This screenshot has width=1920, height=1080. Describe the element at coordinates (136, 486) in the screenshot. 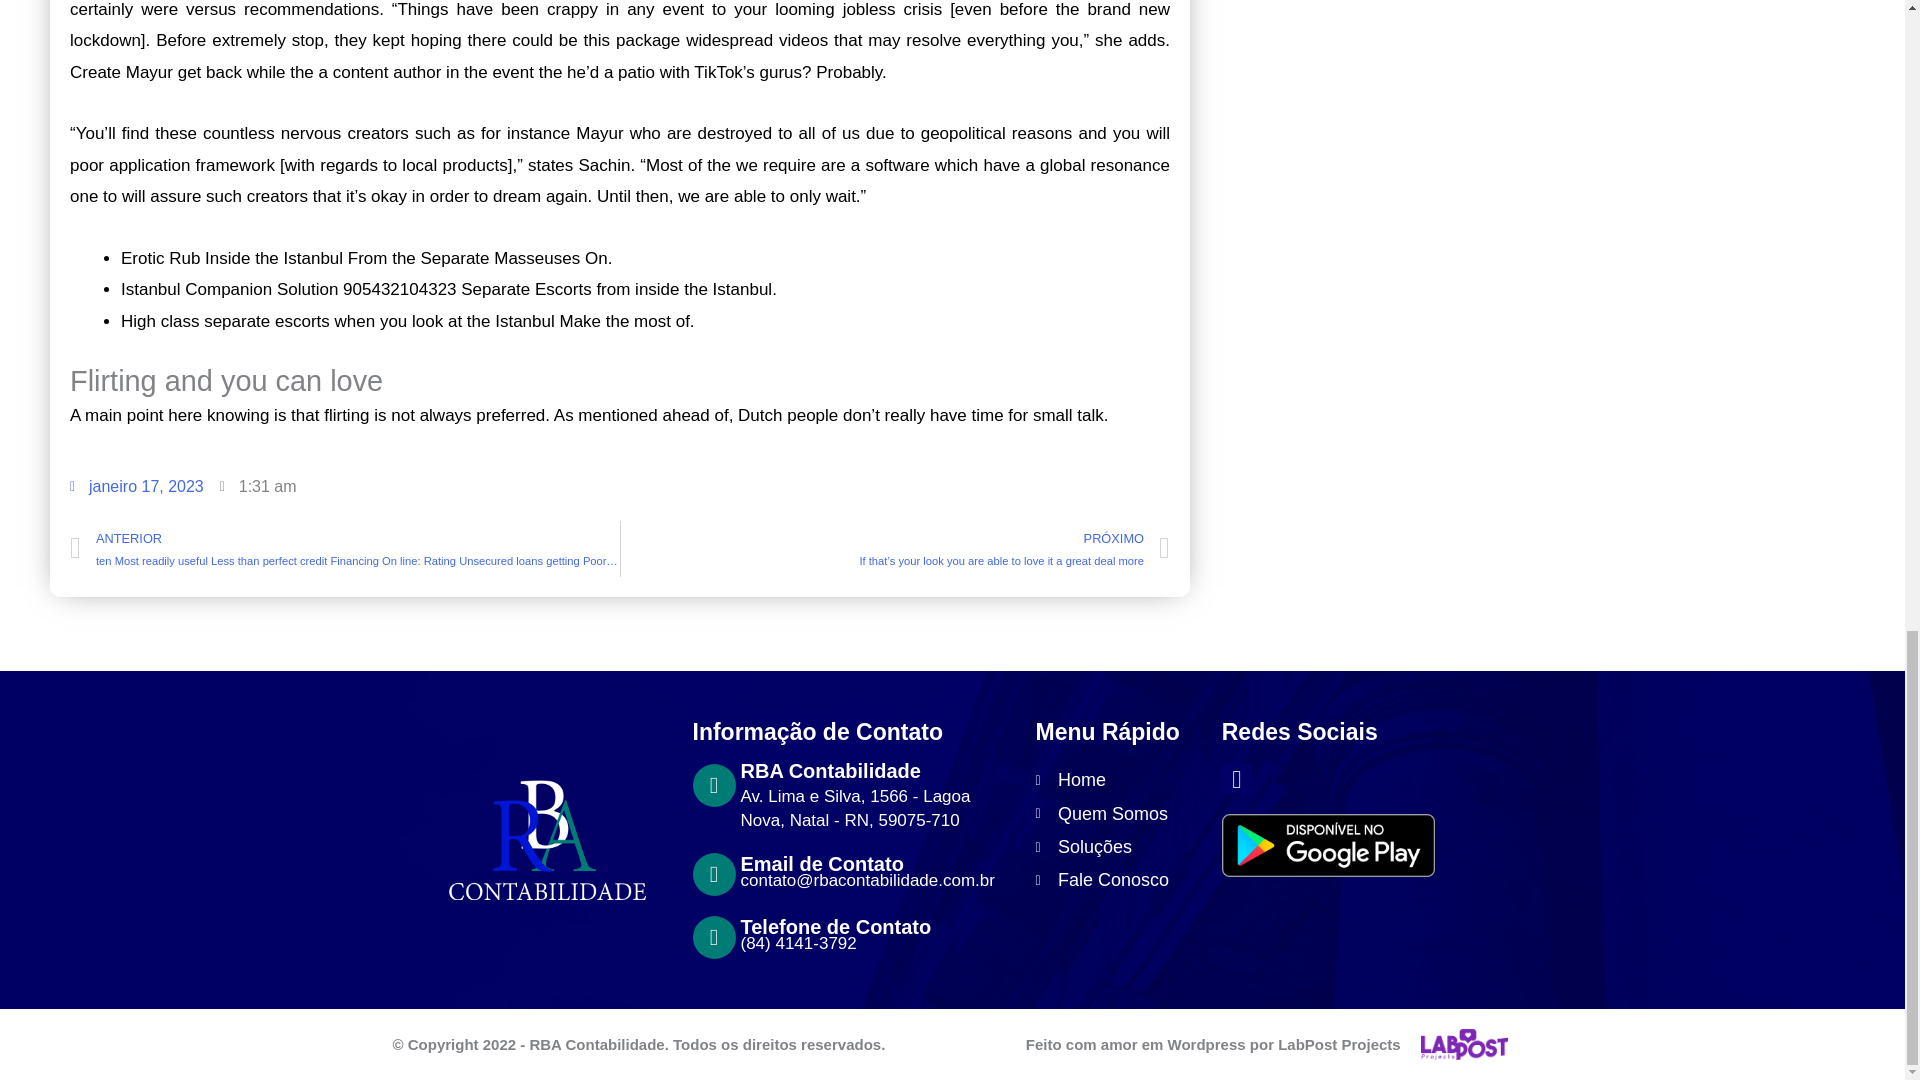

I see `janeiro 17, 2023` at that location.